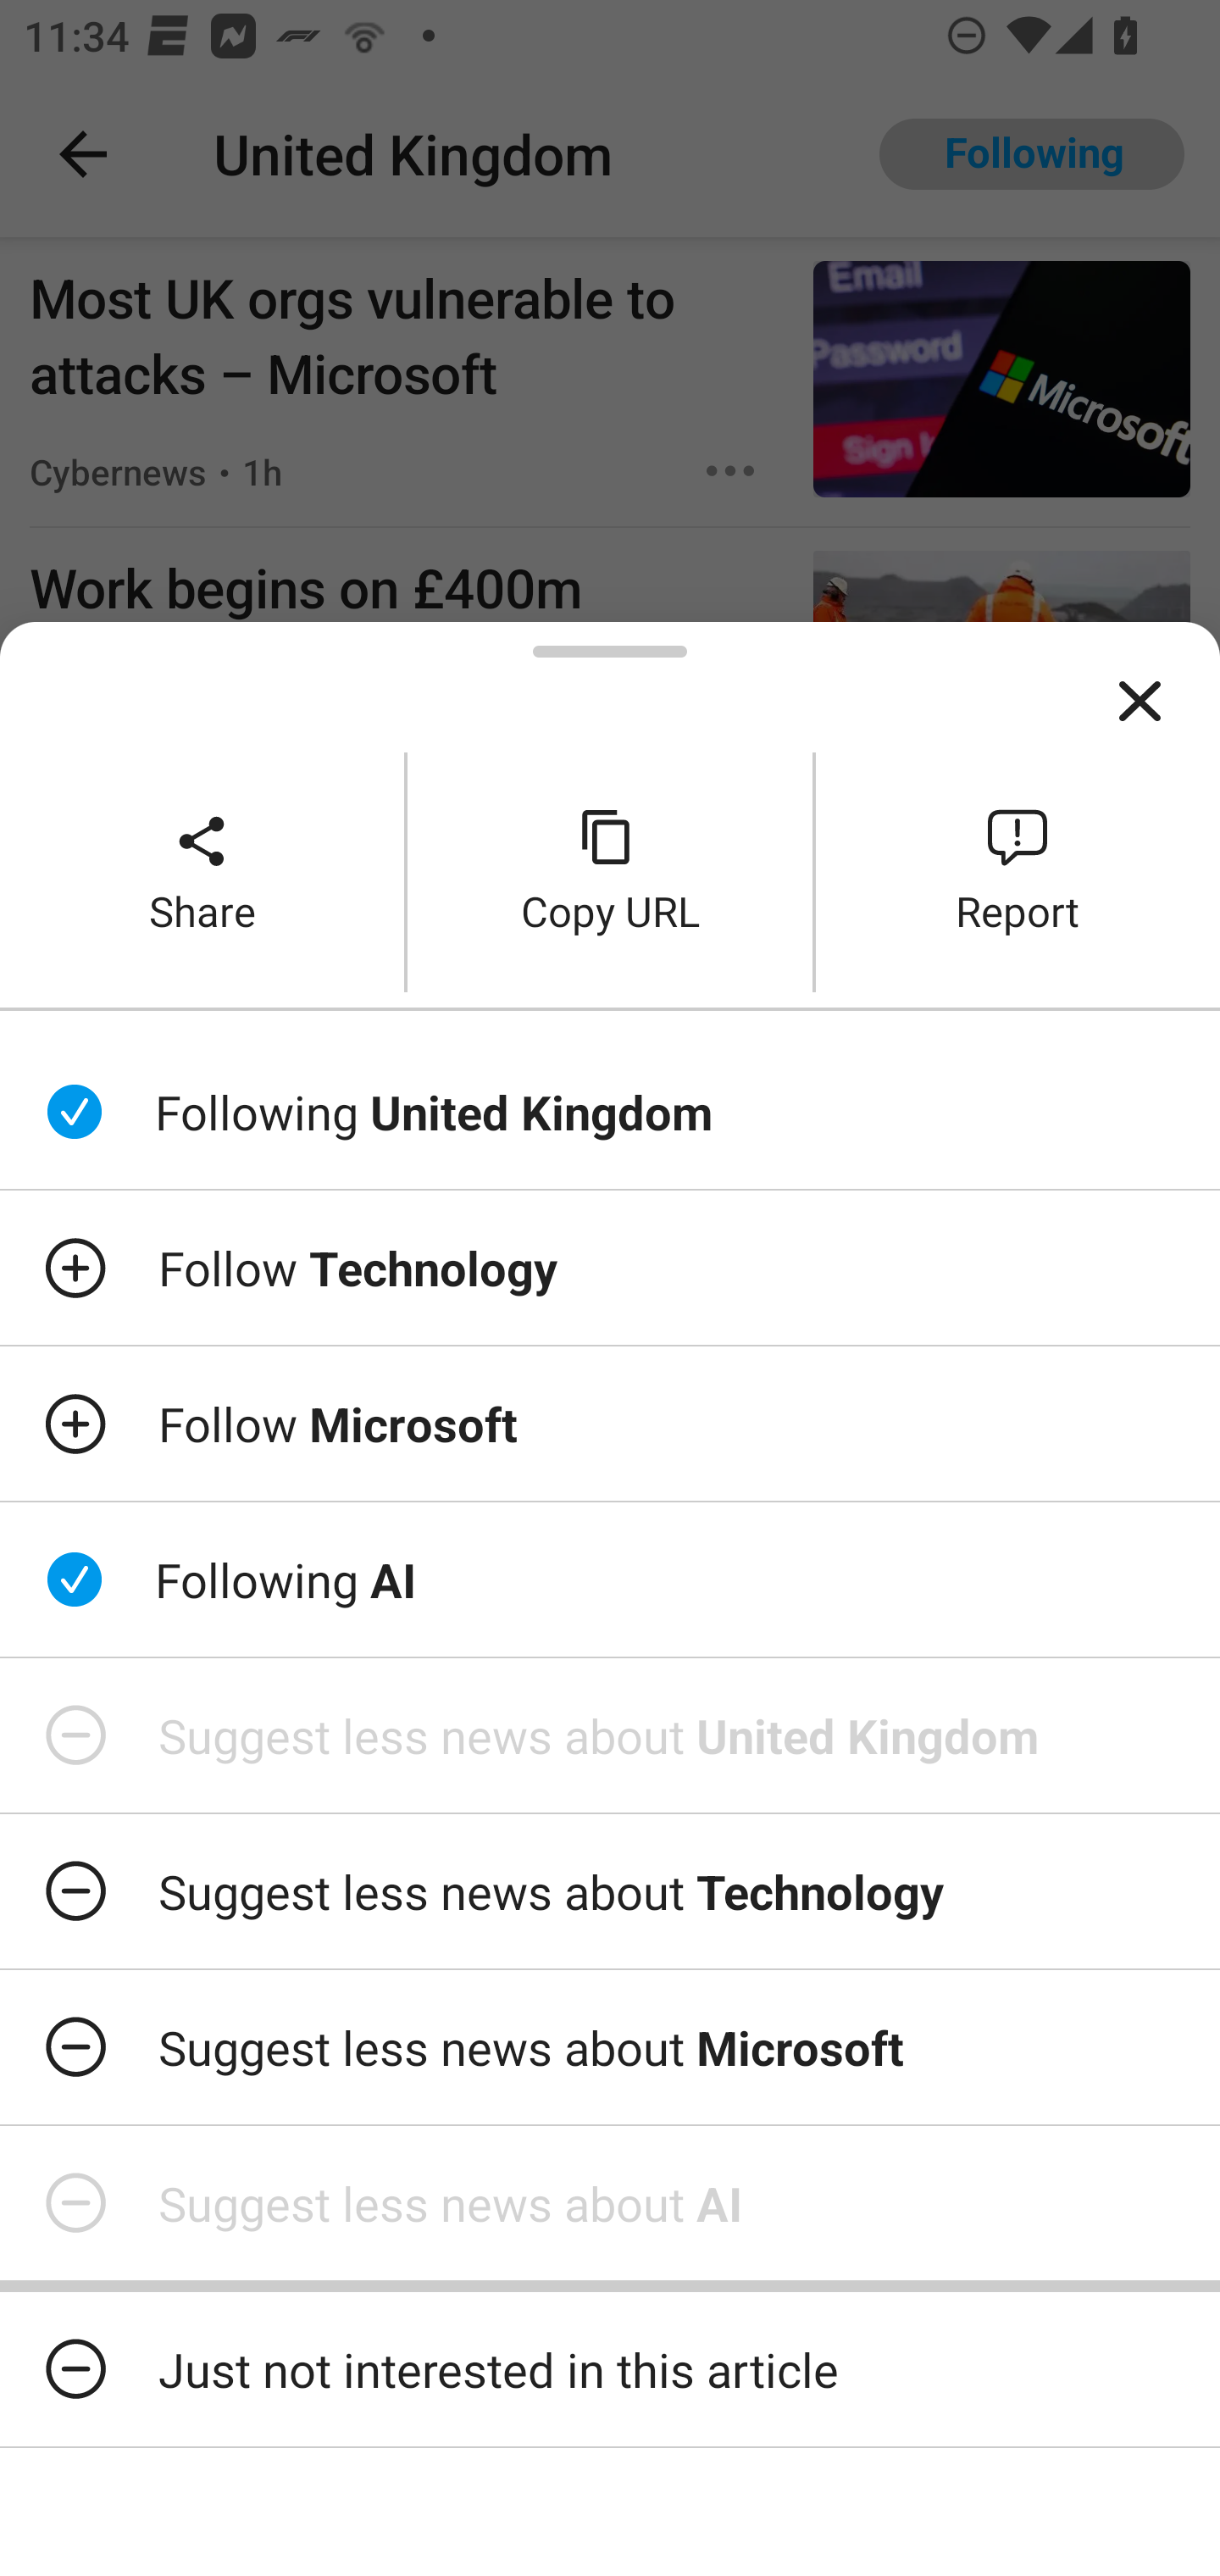  What do you see at coordinates (202, 871) in the screenshot?
I see `Share` at bounding box center [202, 871].